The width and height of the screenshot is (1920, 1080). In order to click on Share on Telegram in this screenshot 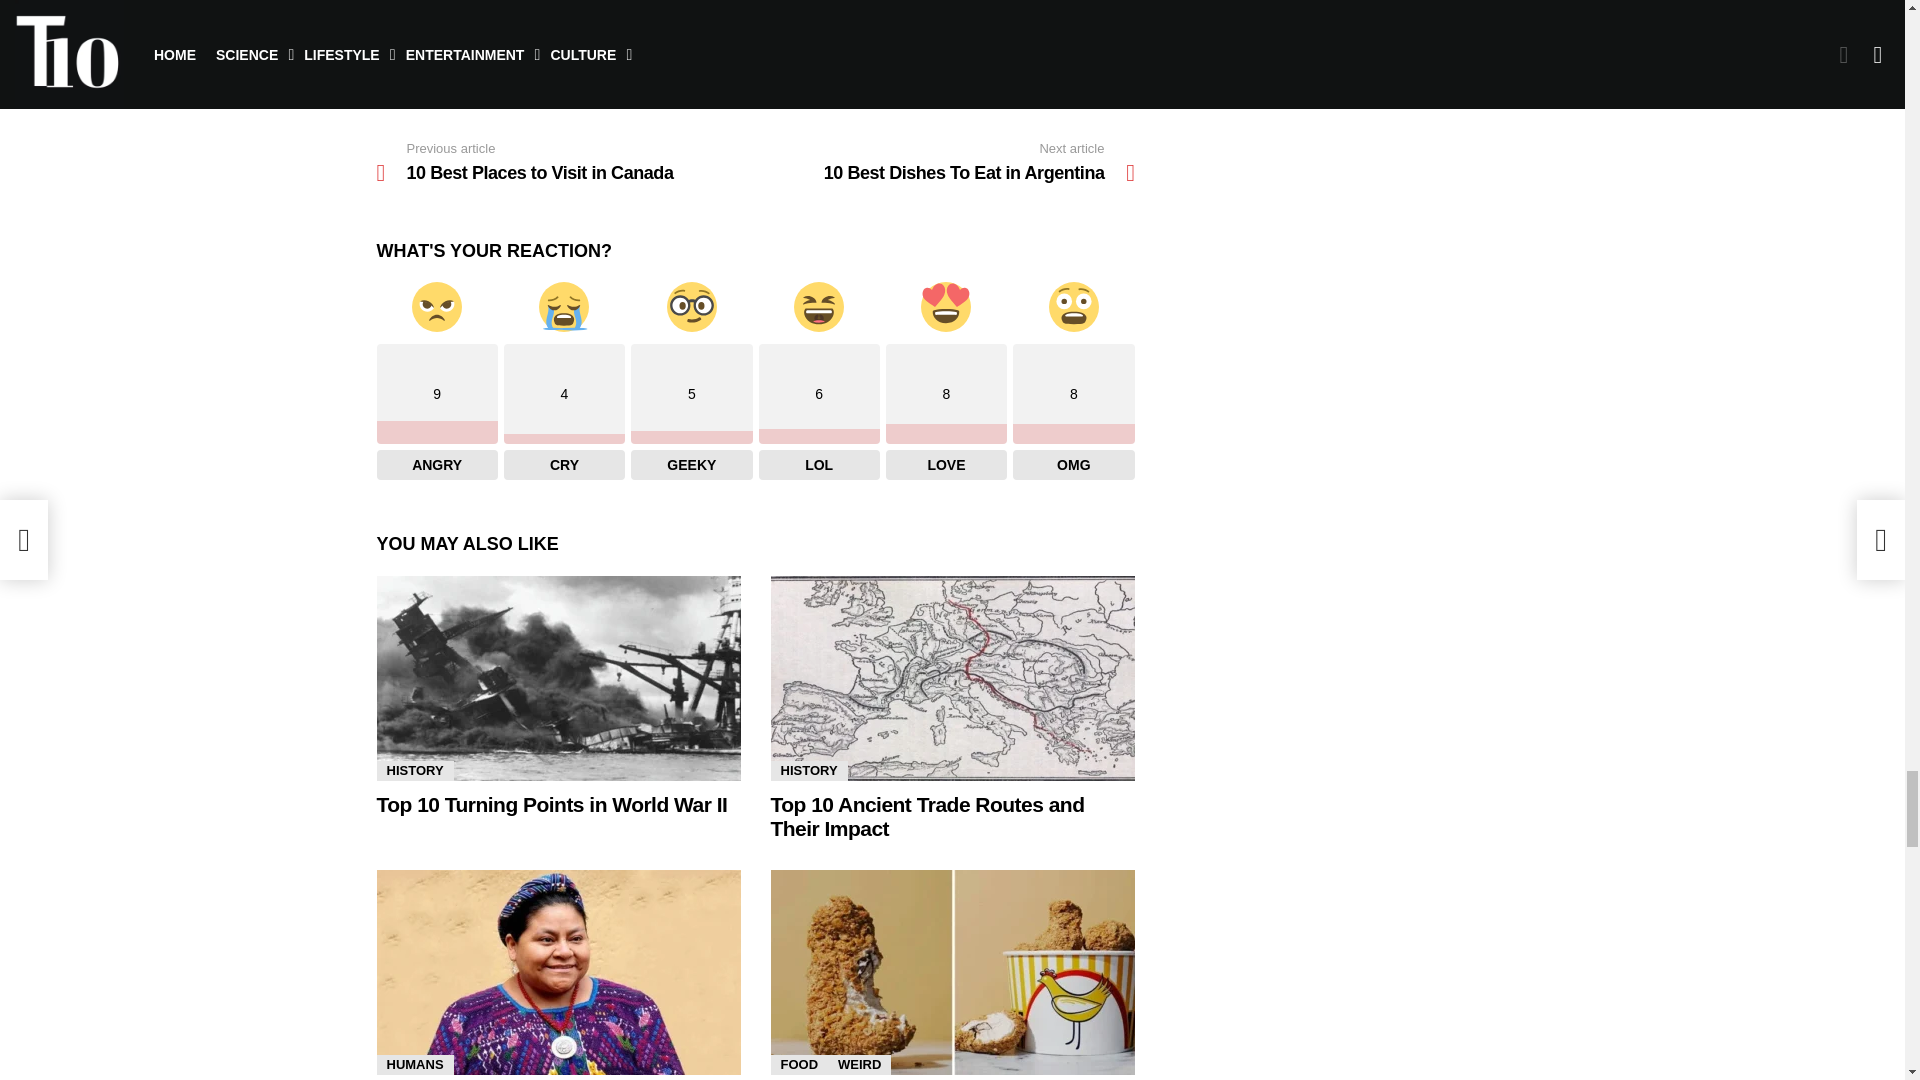, I will do `click(1004, 20)`.